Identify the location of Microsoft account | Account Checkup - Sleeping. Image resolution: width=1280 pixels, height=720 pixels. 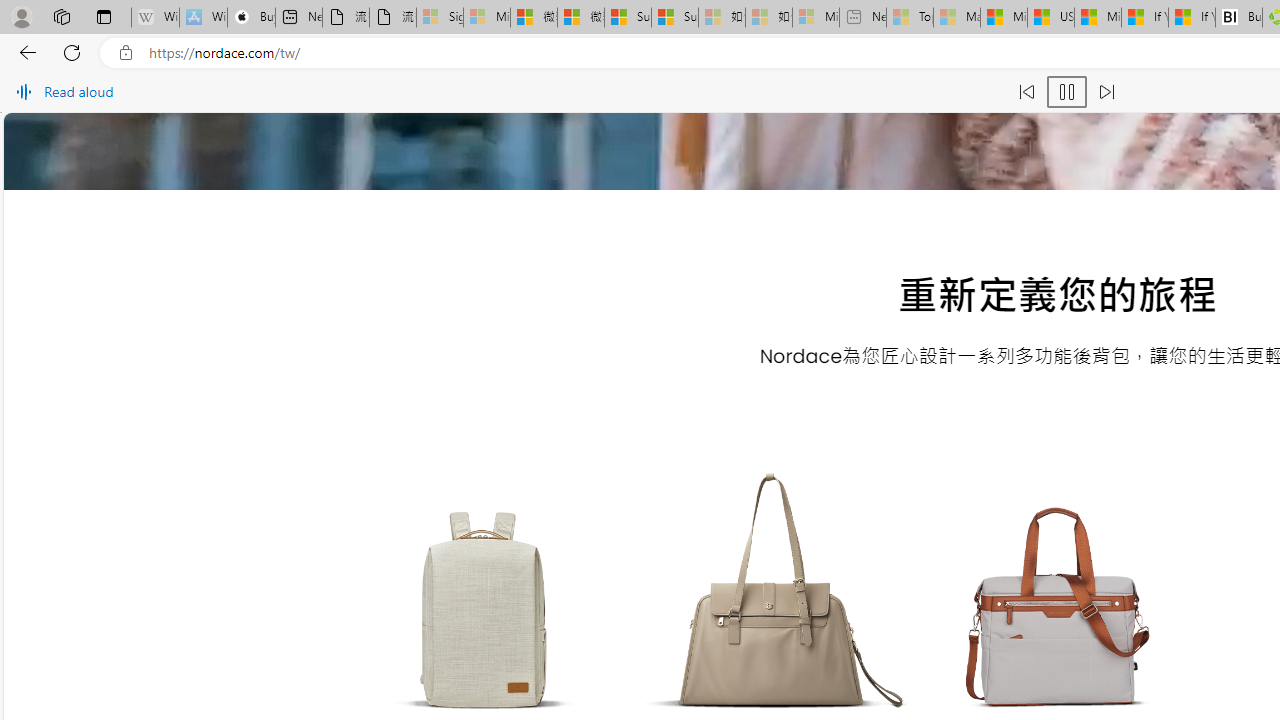
(815, 18).